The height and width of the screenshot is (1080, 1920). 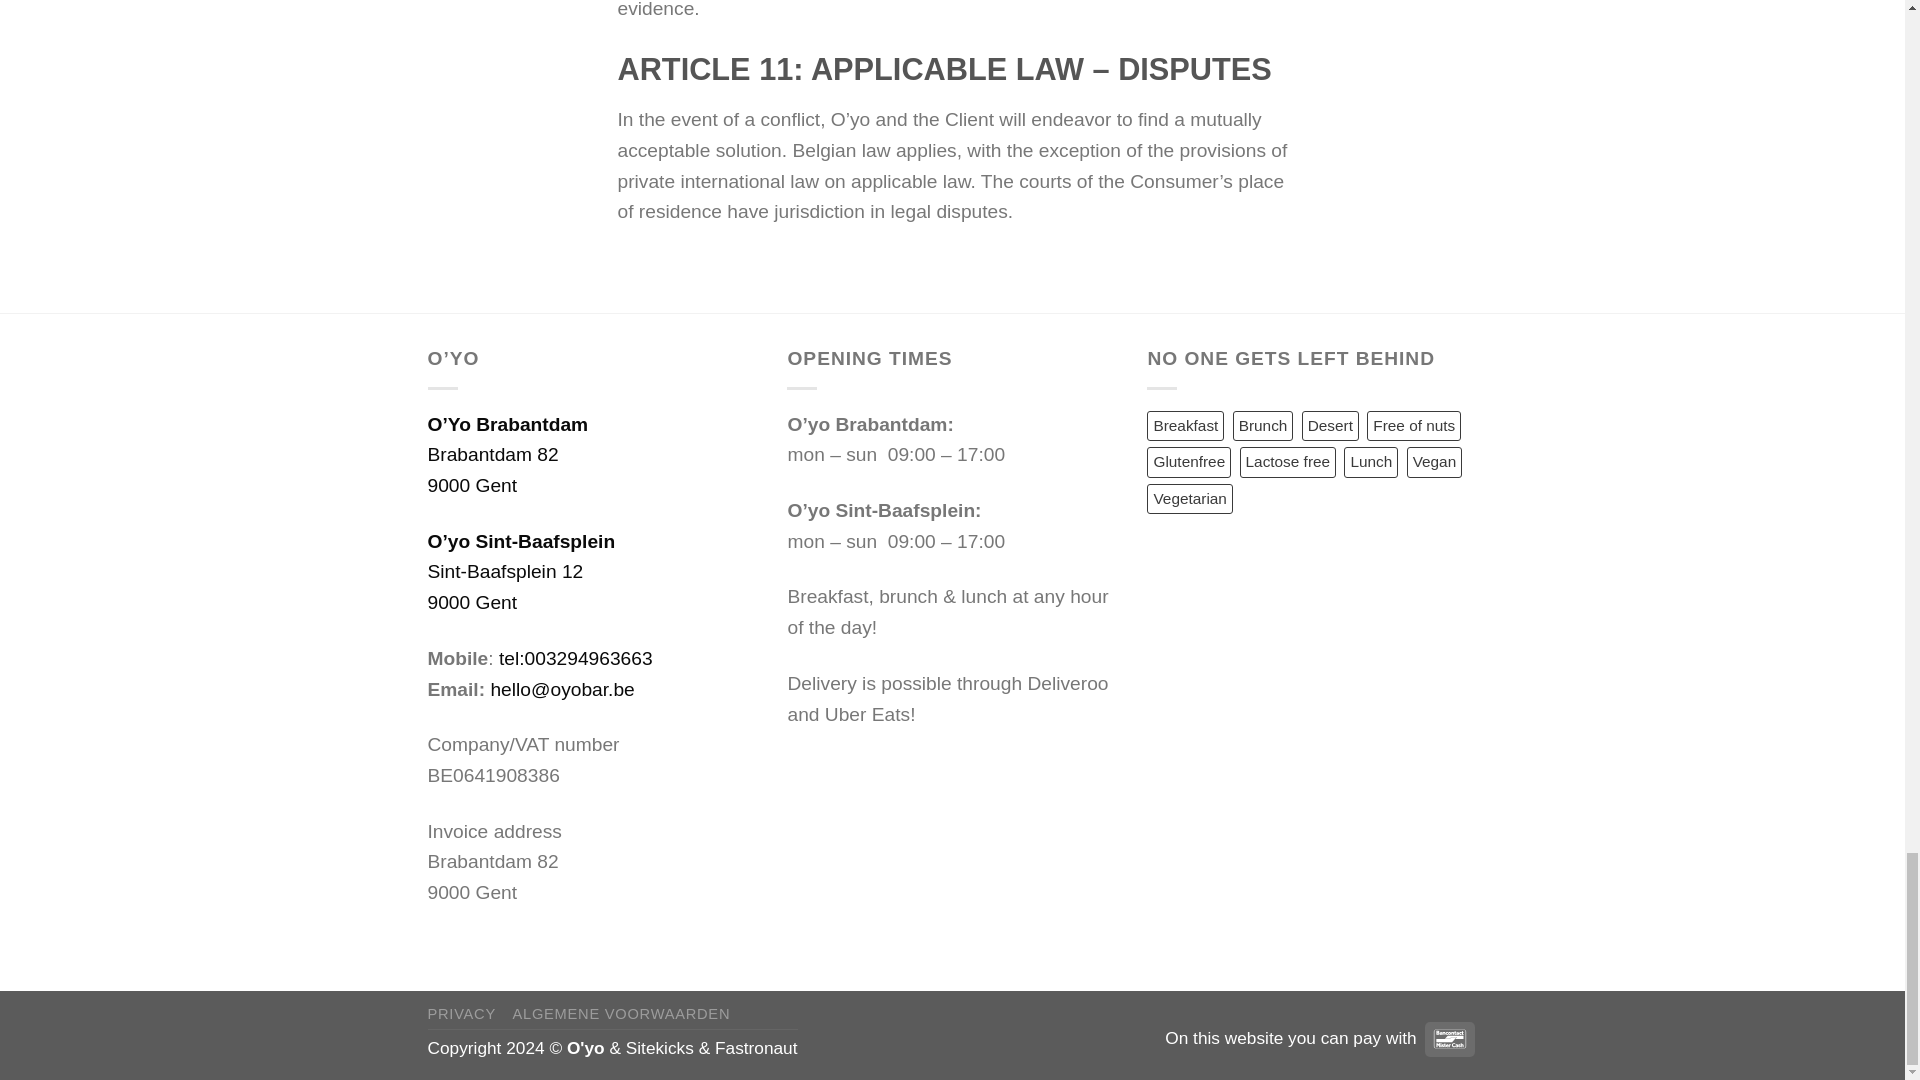 What do you see at coordinates (473, 485) in the screenshot?
I see `9000 Gent` at bounding box center [473, 485].